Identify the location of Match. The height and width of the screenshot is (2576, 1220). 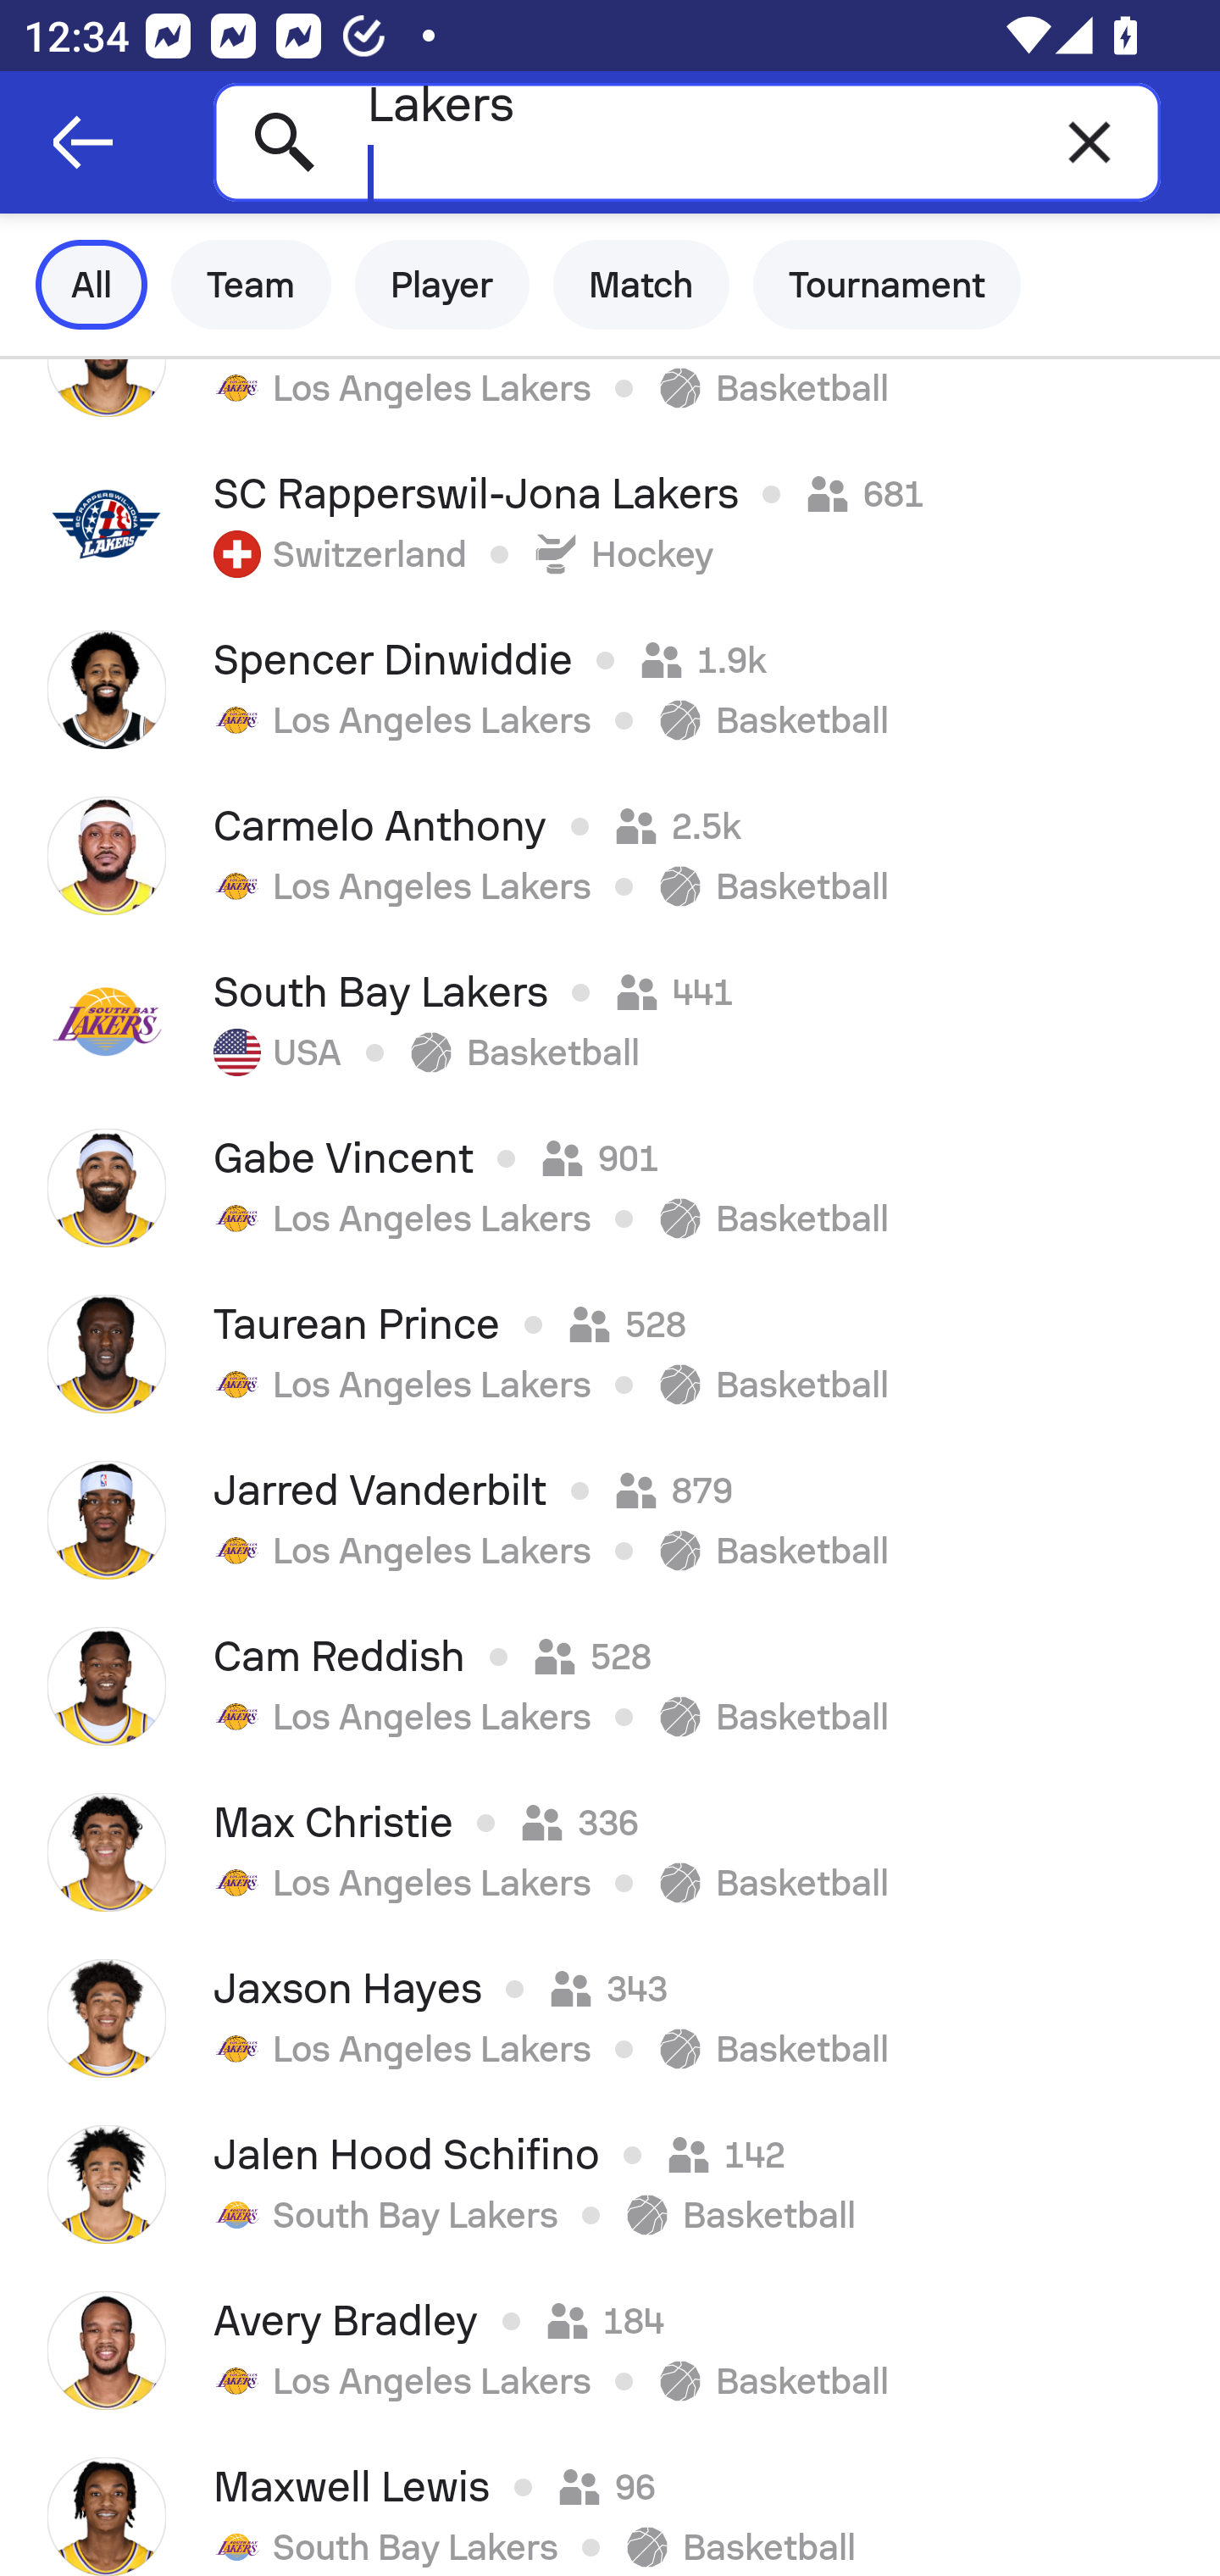
(641, 285).